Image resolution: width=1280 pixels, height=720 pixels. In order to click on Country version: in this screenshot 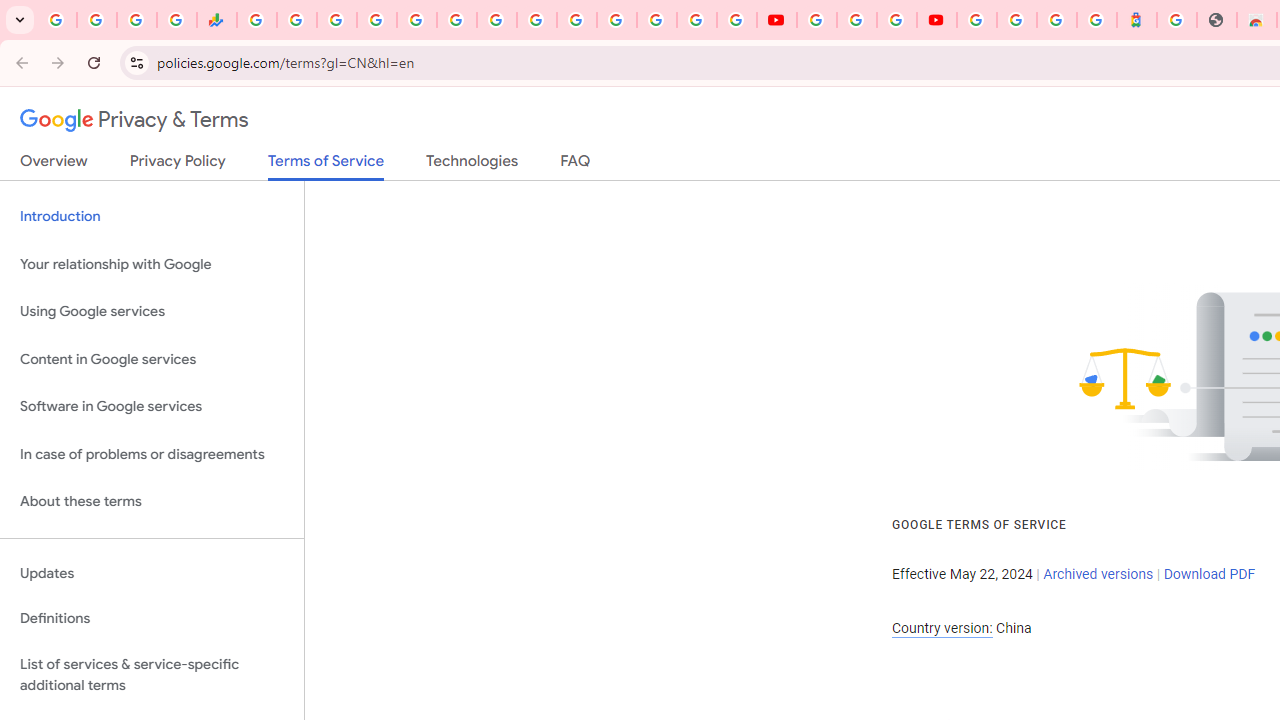, I will do `click(942, 628)`.